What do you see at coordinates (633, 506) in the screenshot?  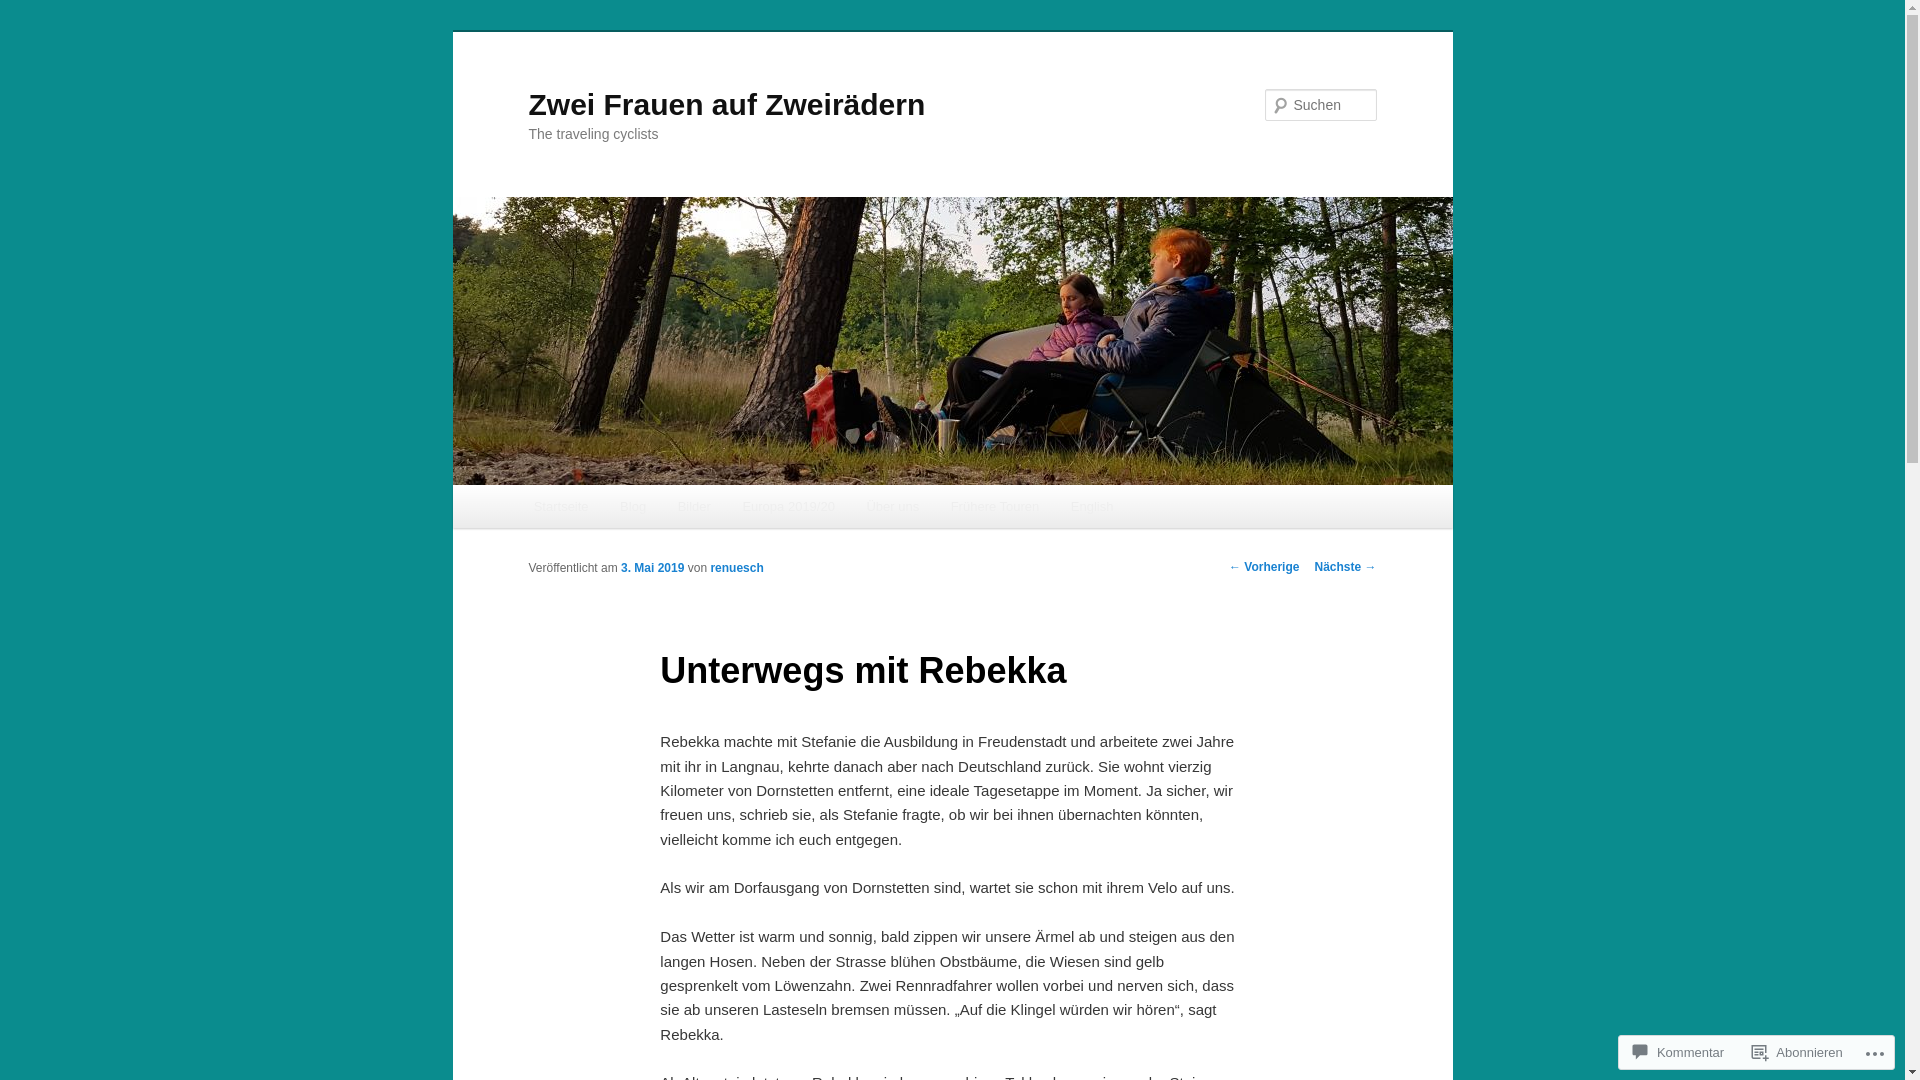 I see `Blog` at bounding box center [633, 506].